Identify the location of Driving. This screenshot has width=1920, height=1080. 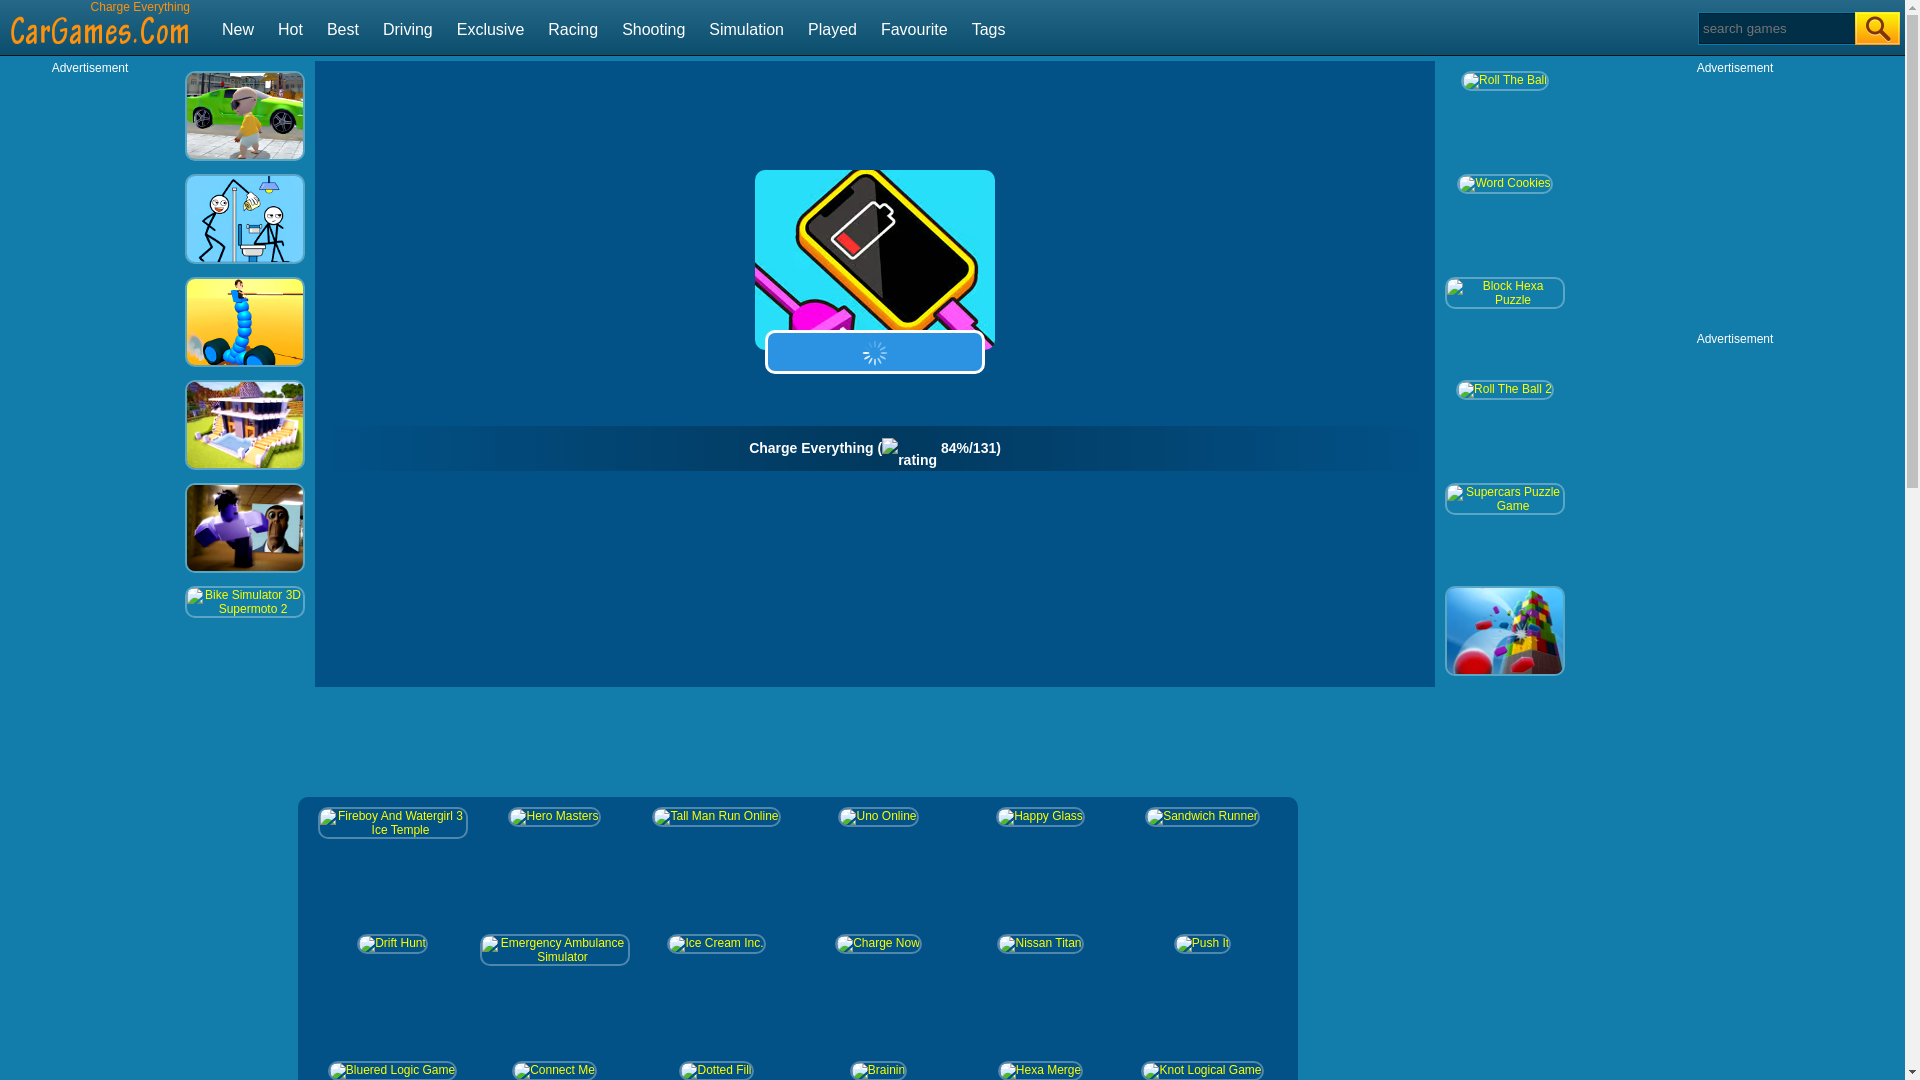
(408, 28).